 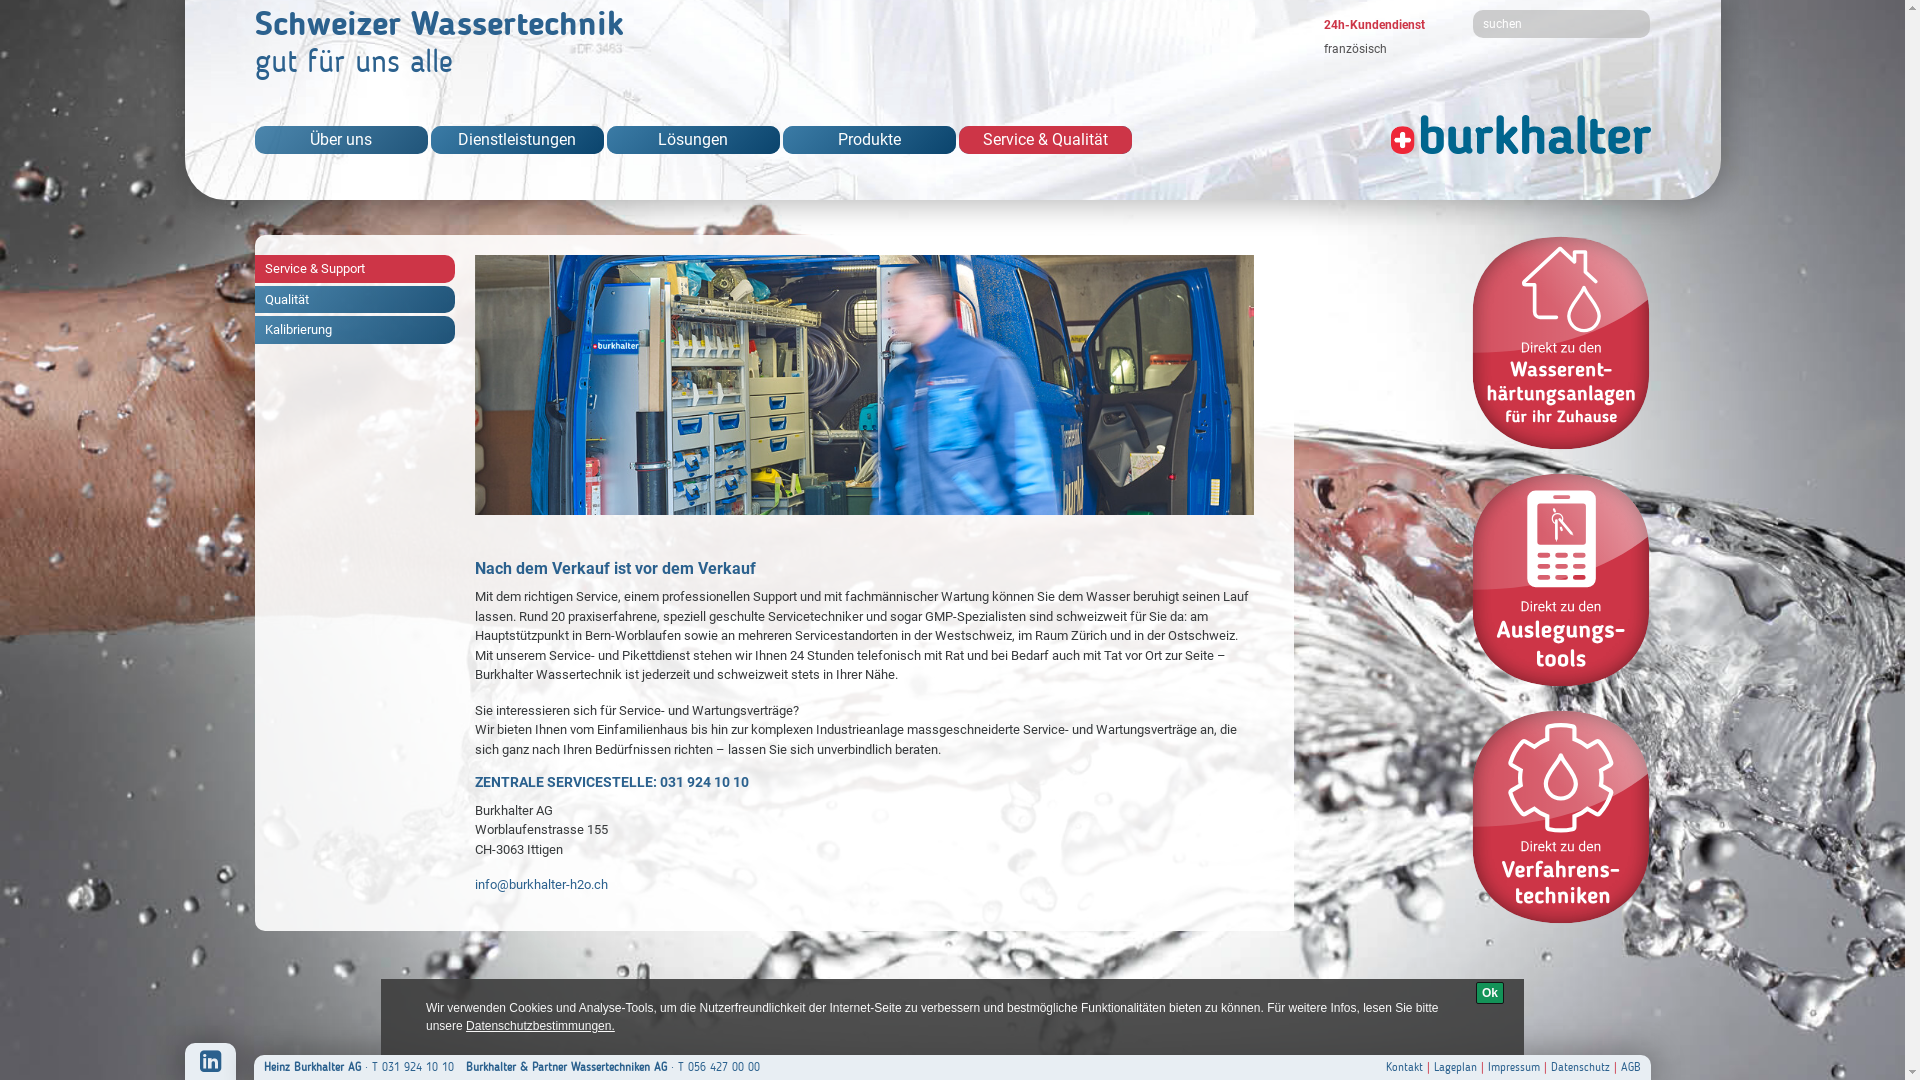 What do you see at coordinates (1456, 1067) in the screenshot?
I see `Lageplan` at bounding box center [1456, 1067].